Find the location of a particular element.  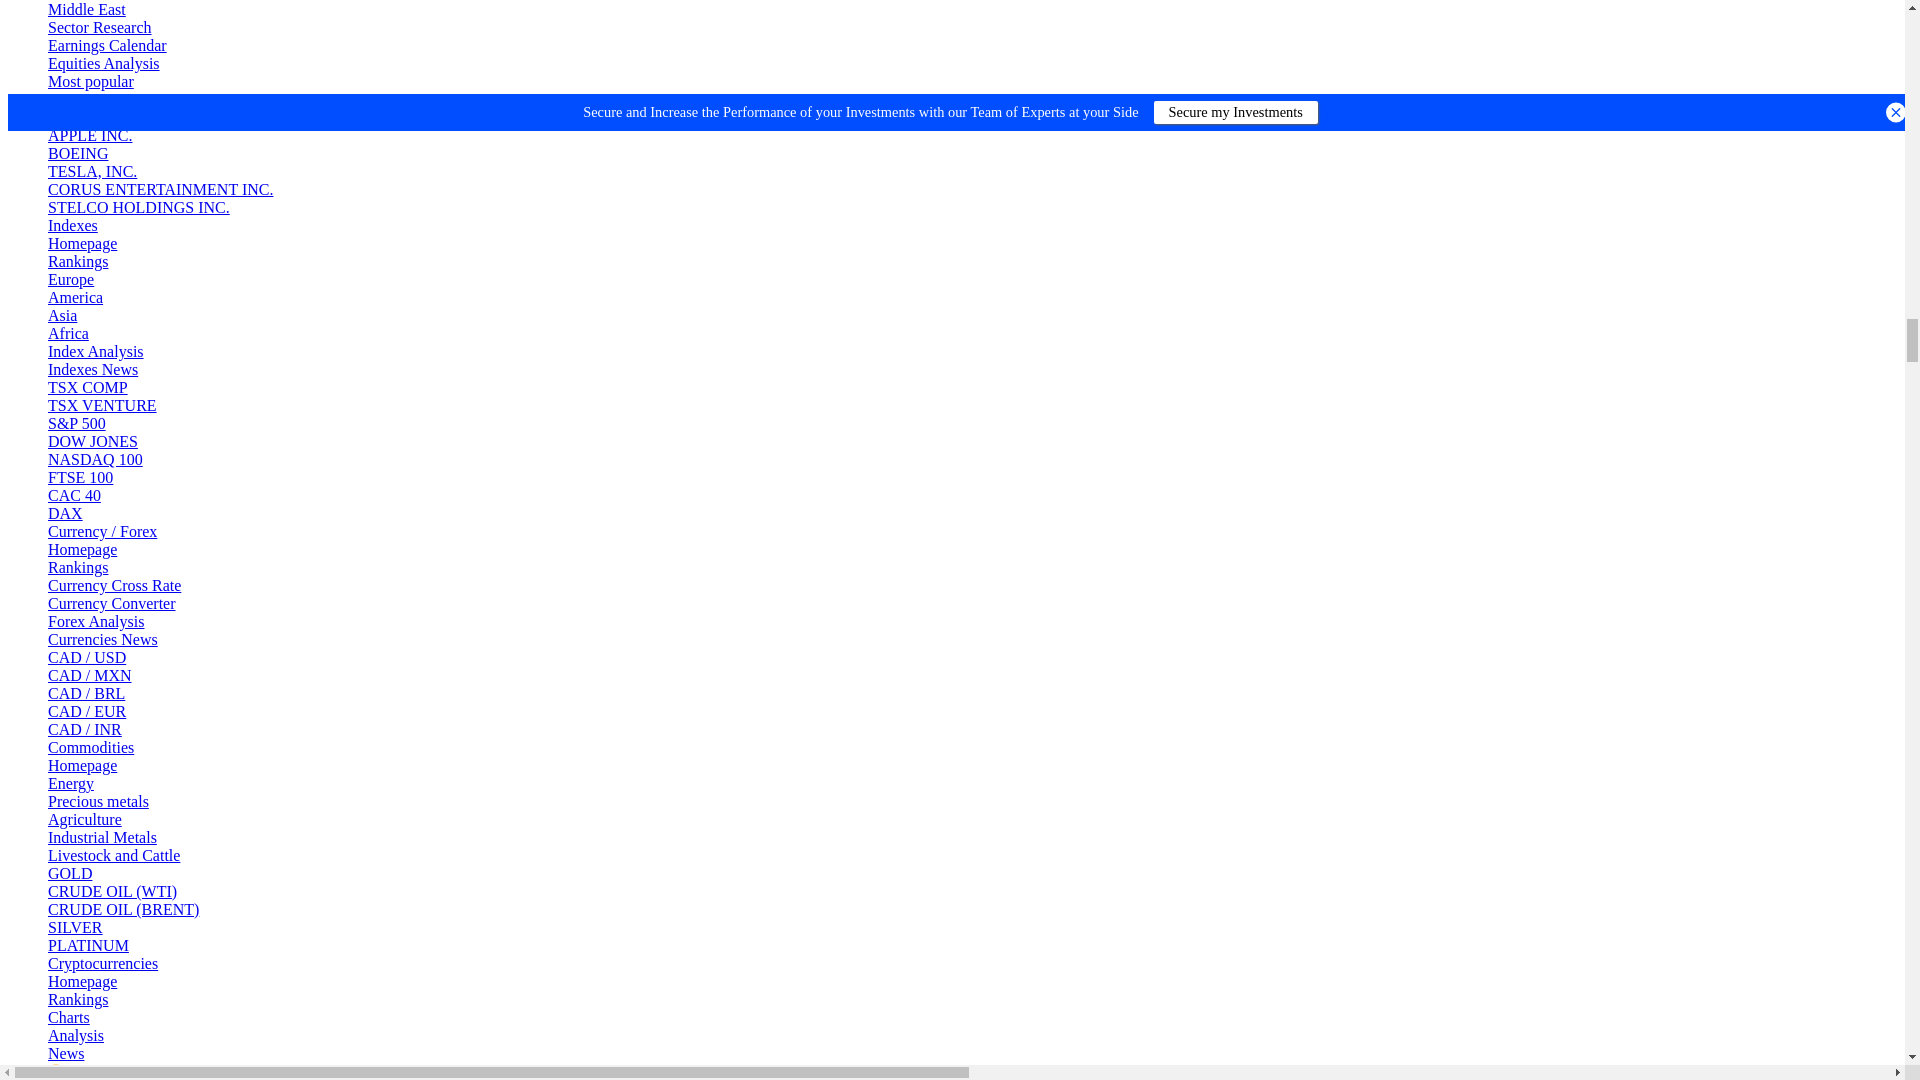

Boeing is located at coordinates (78, 153).